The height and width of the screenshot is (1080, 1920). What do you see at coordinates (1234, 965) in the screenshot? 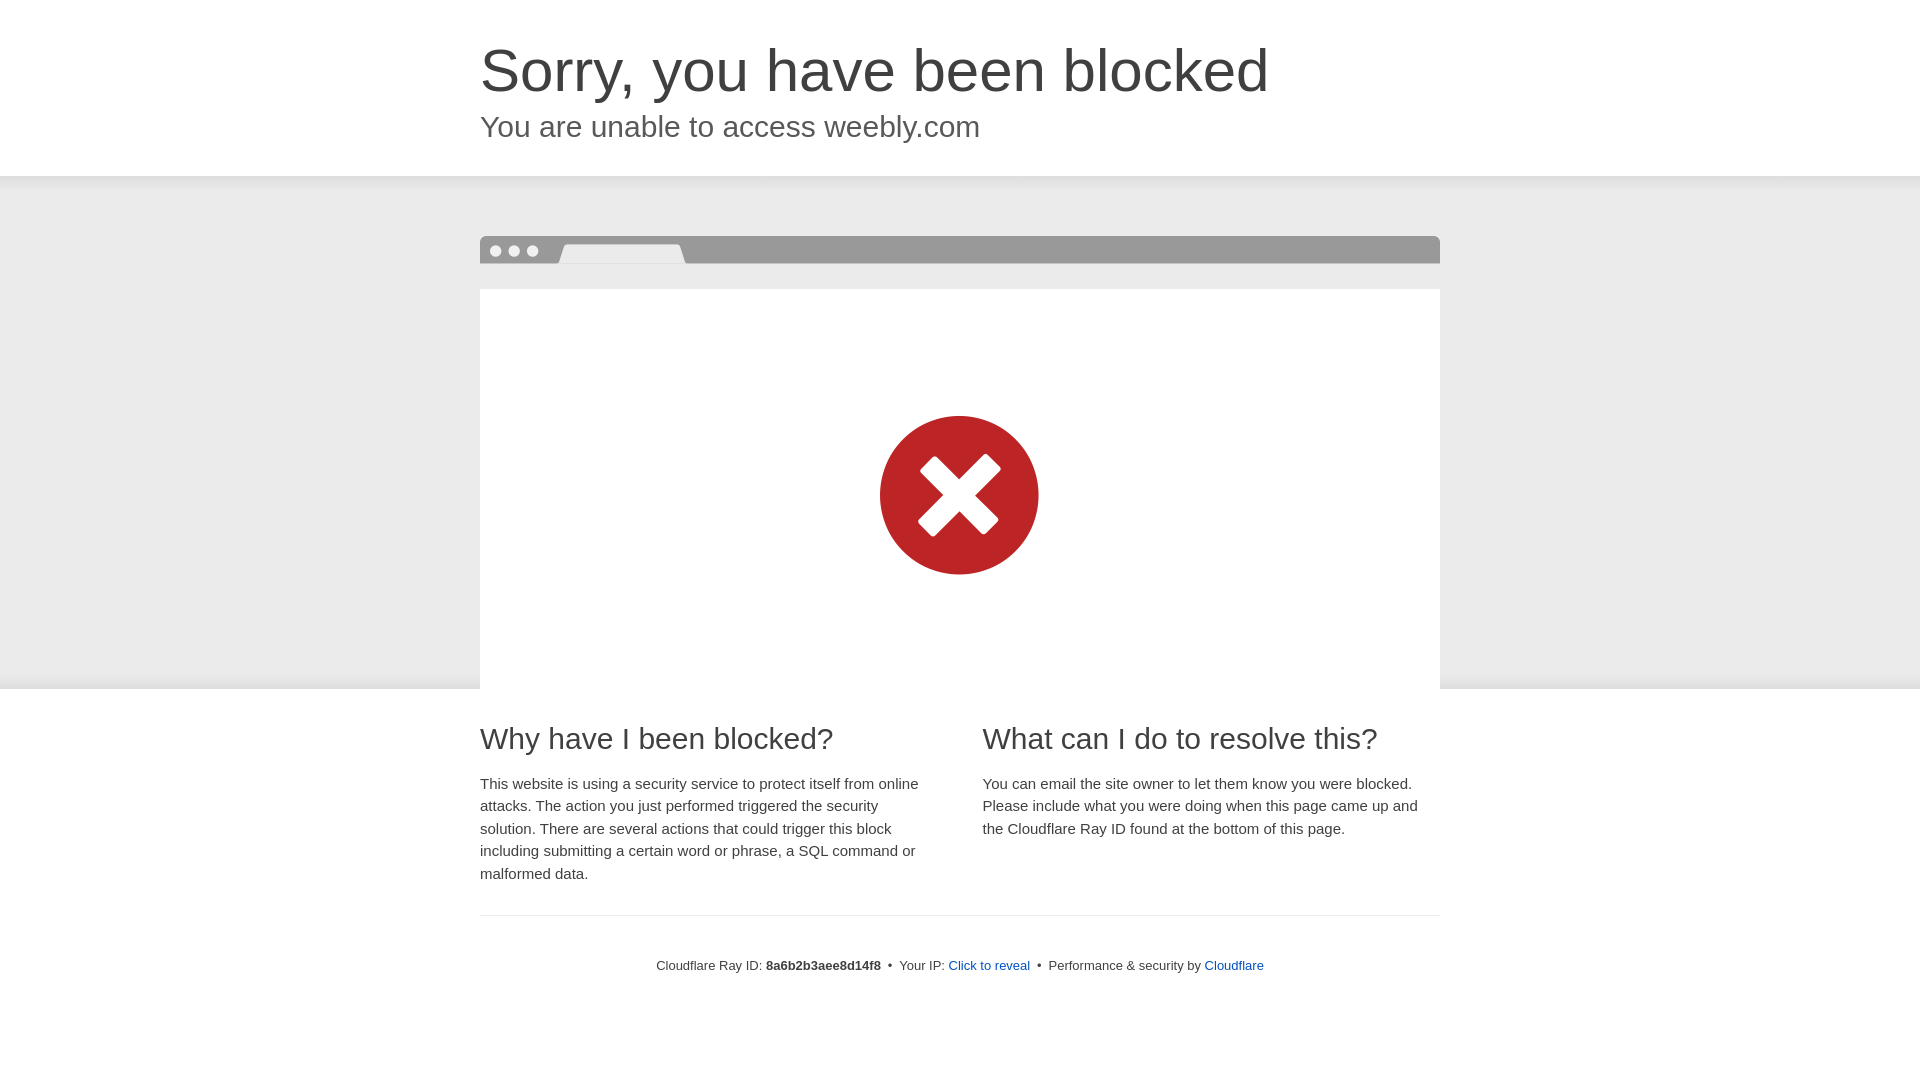
I see `Cloudflare` at bounding box center [1234, 965].